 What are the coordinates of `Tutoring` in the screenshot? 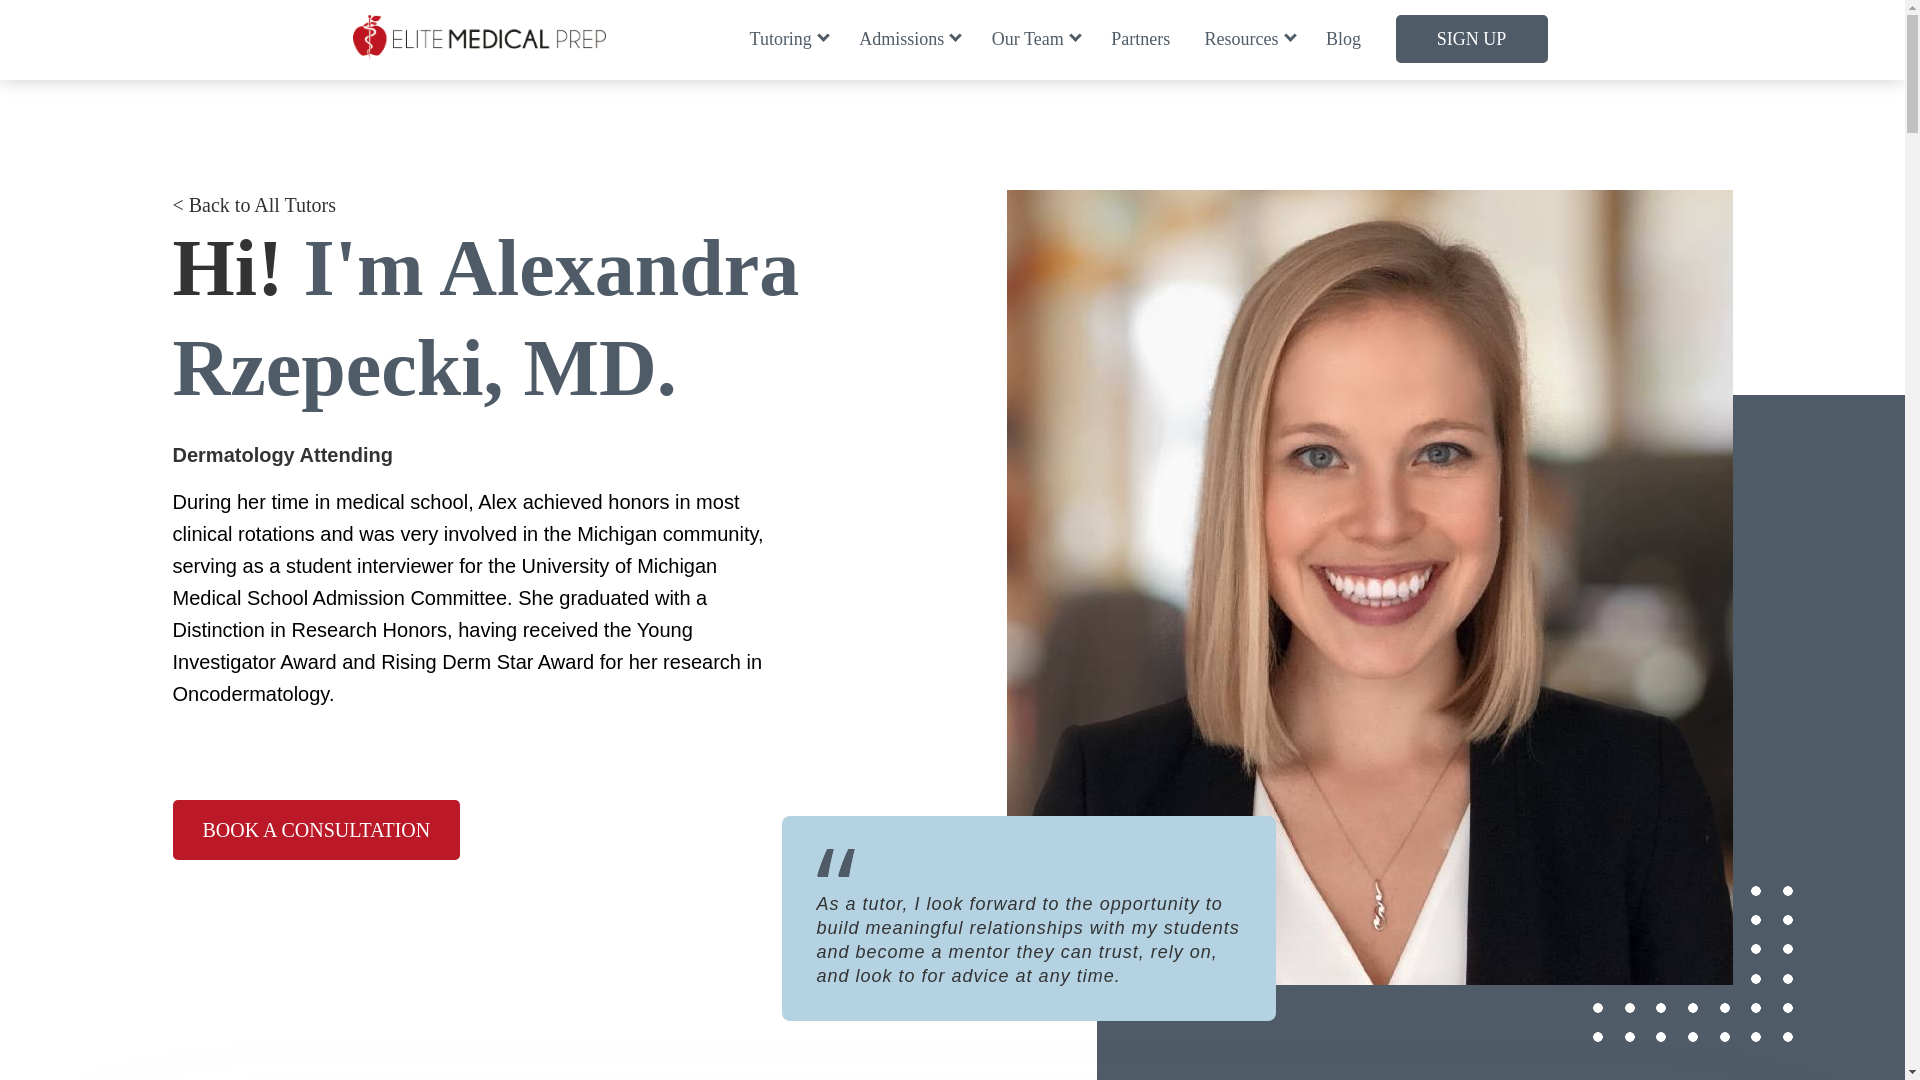 It's located at (788, 38).